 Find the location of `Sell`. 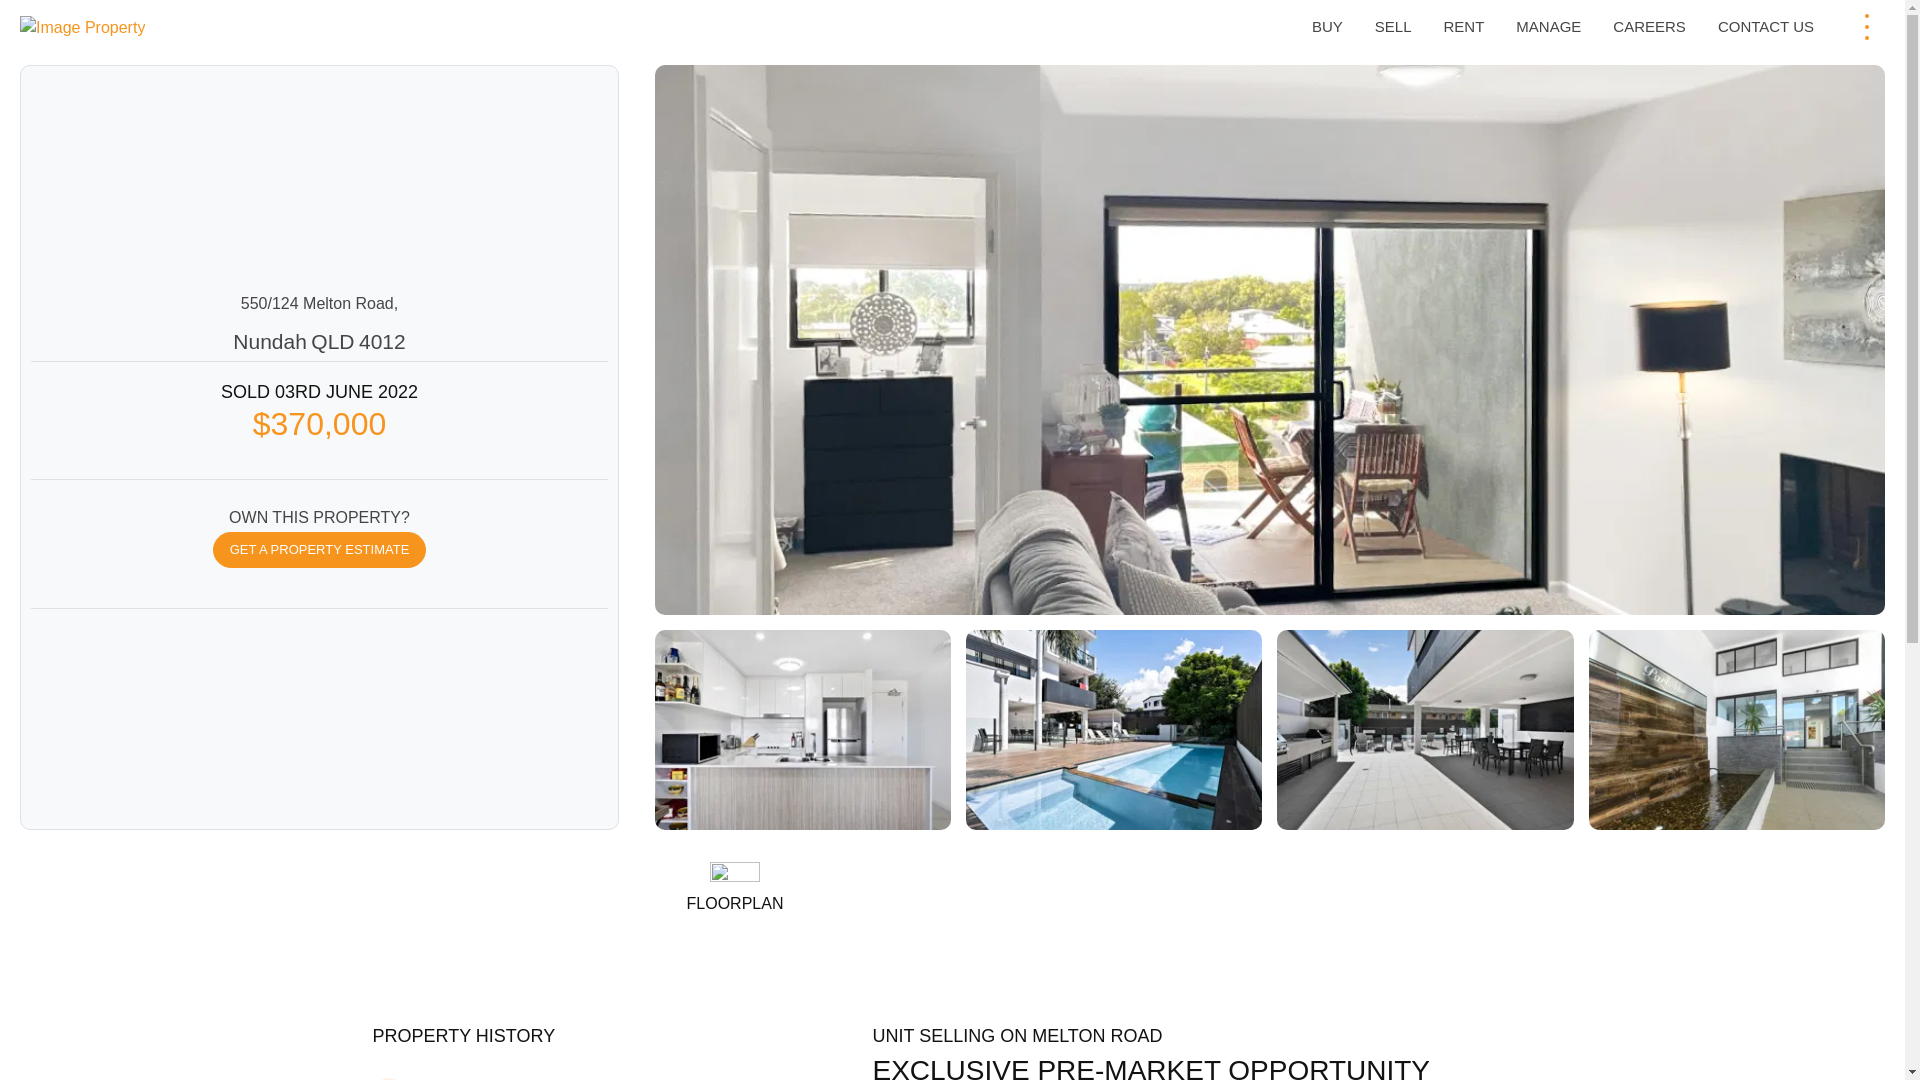

Sell is located at coordinates (1394, 27).